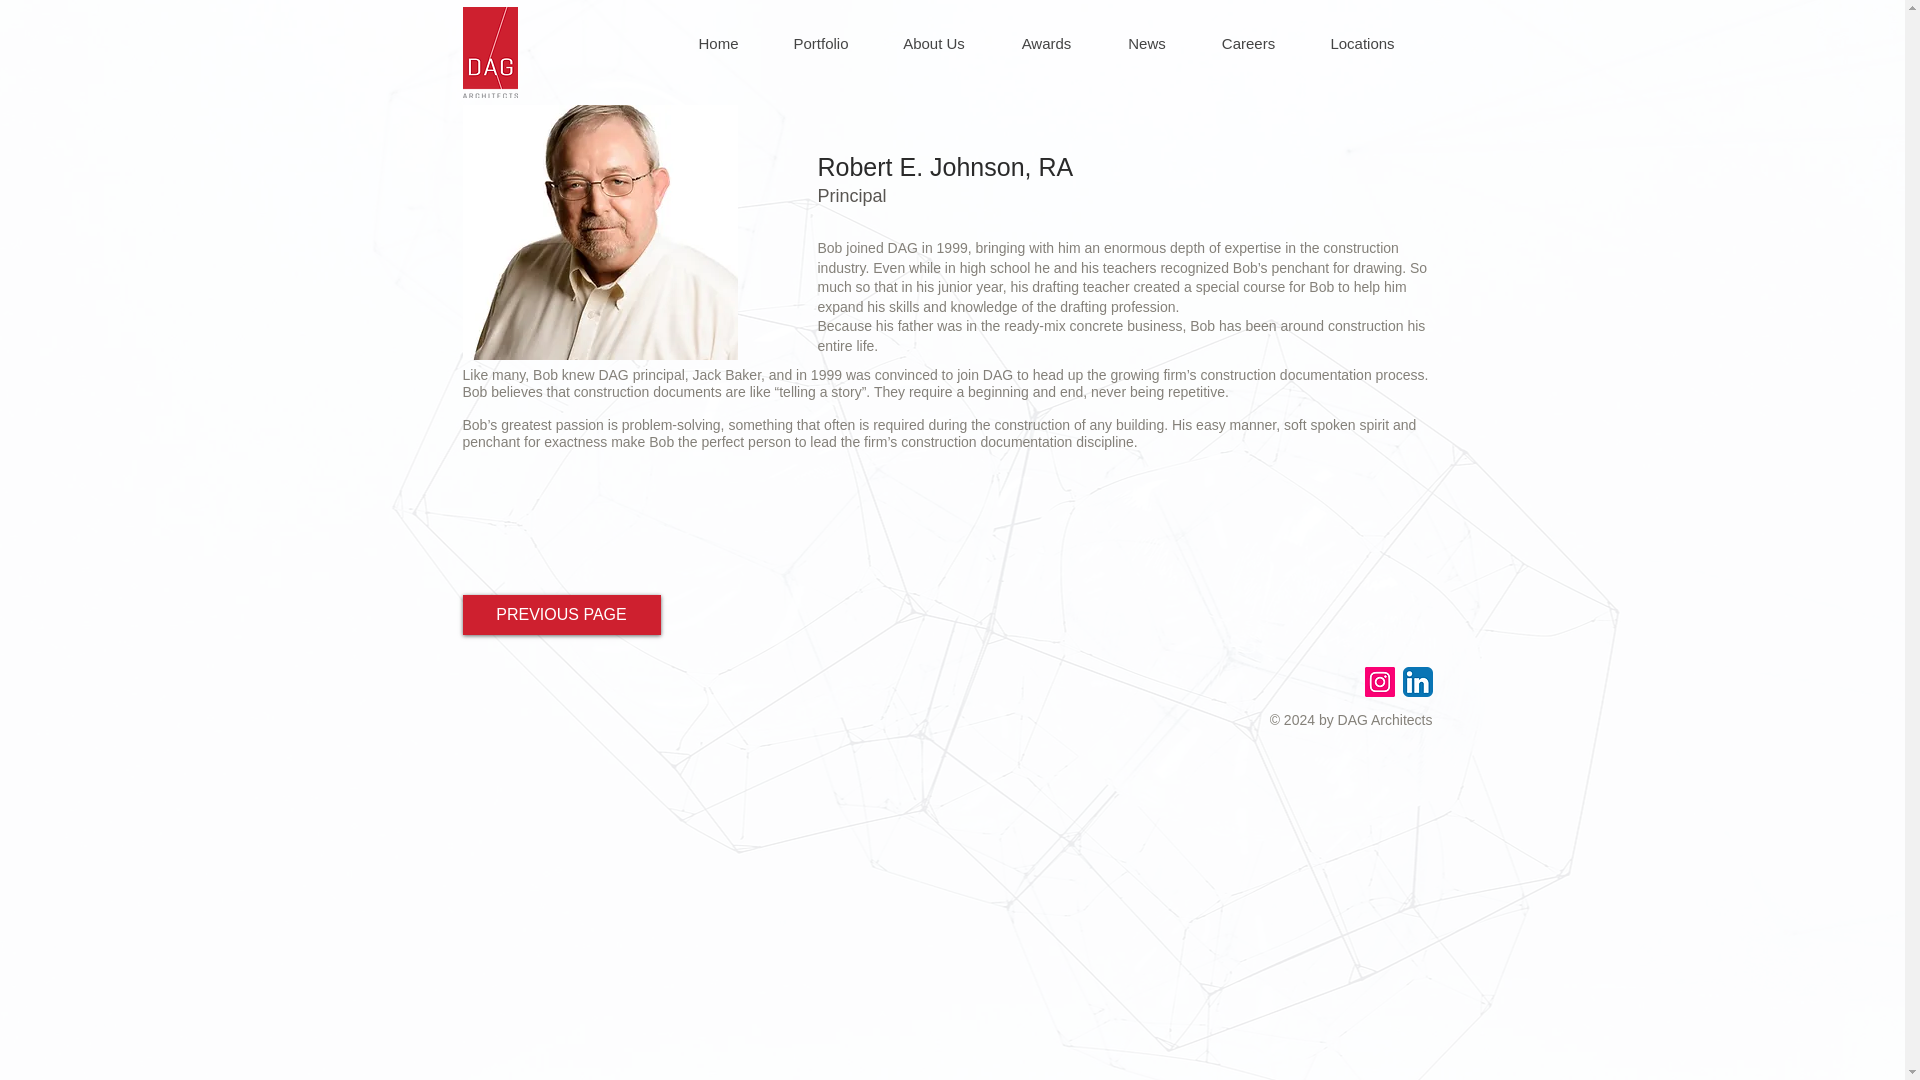  I want to click on Home, so click(718, 43).